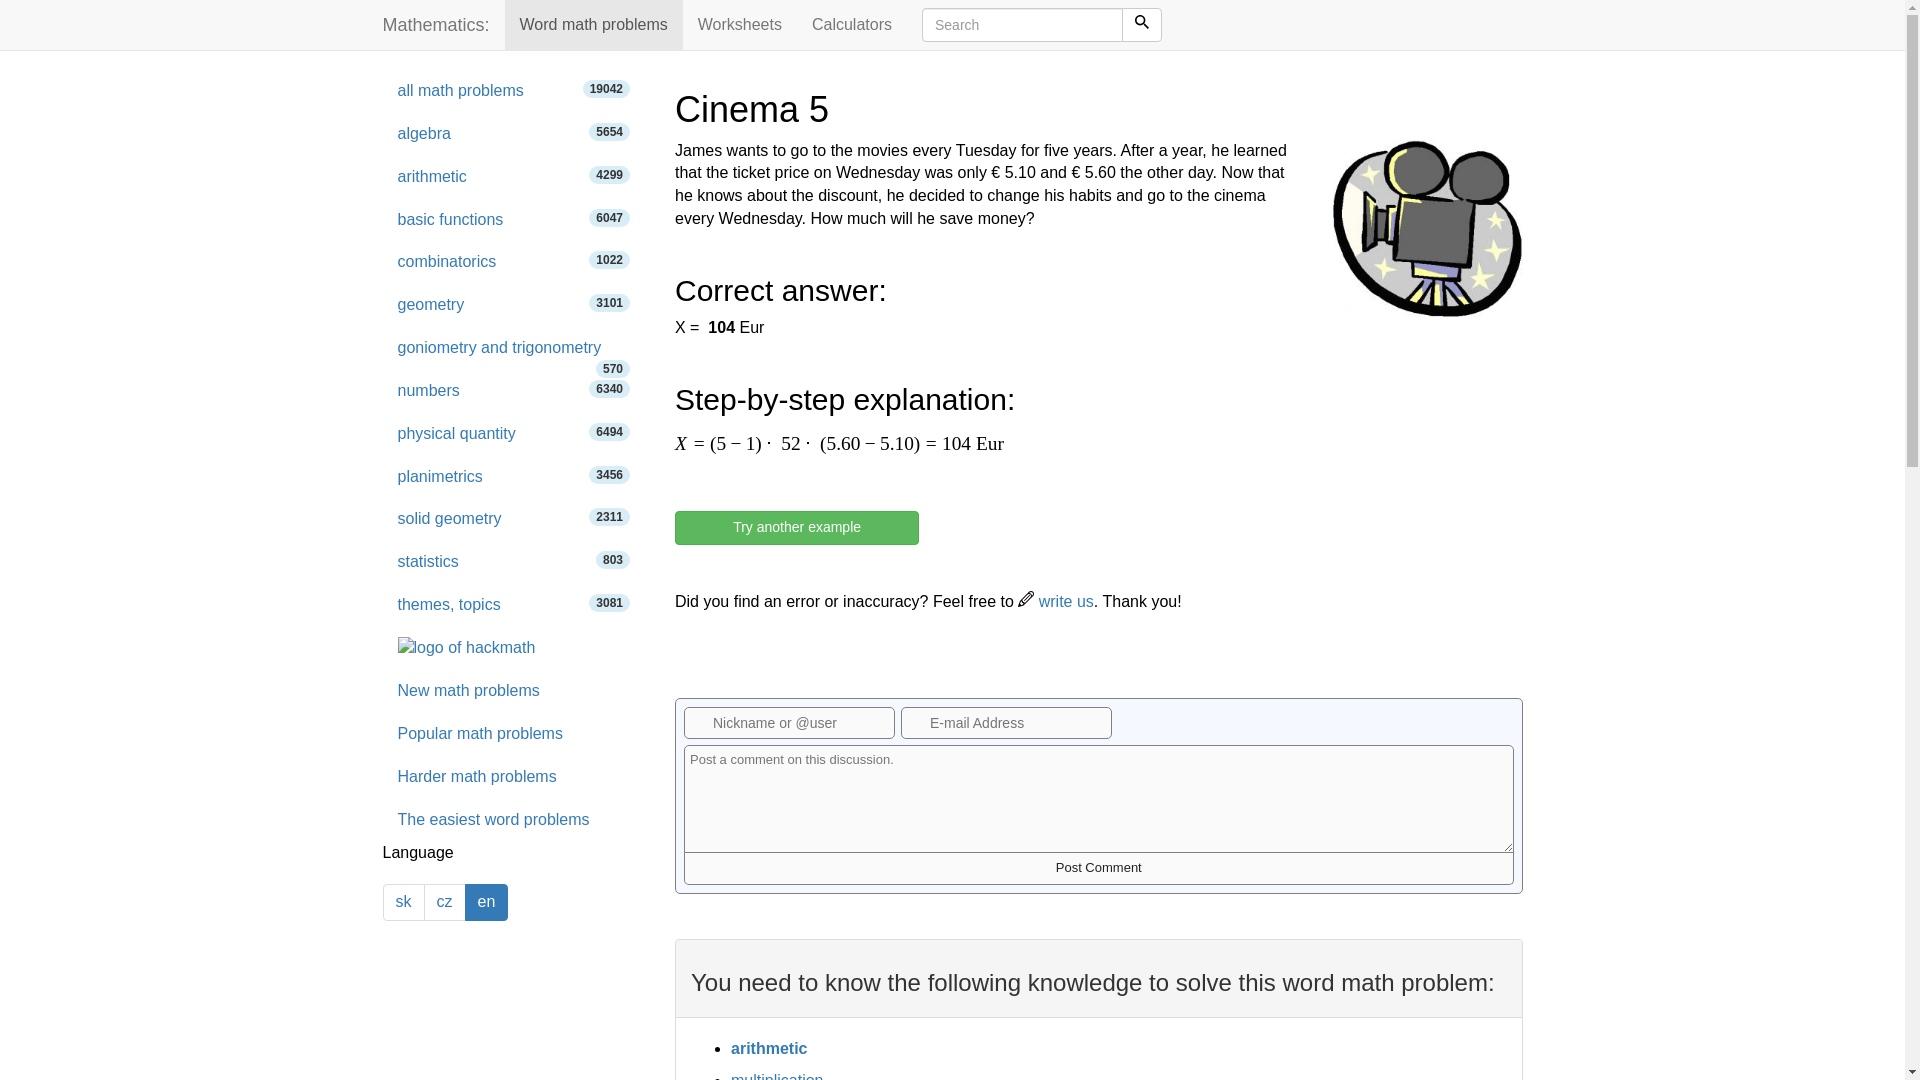  I want to click on New math problems, so click(514, 476).